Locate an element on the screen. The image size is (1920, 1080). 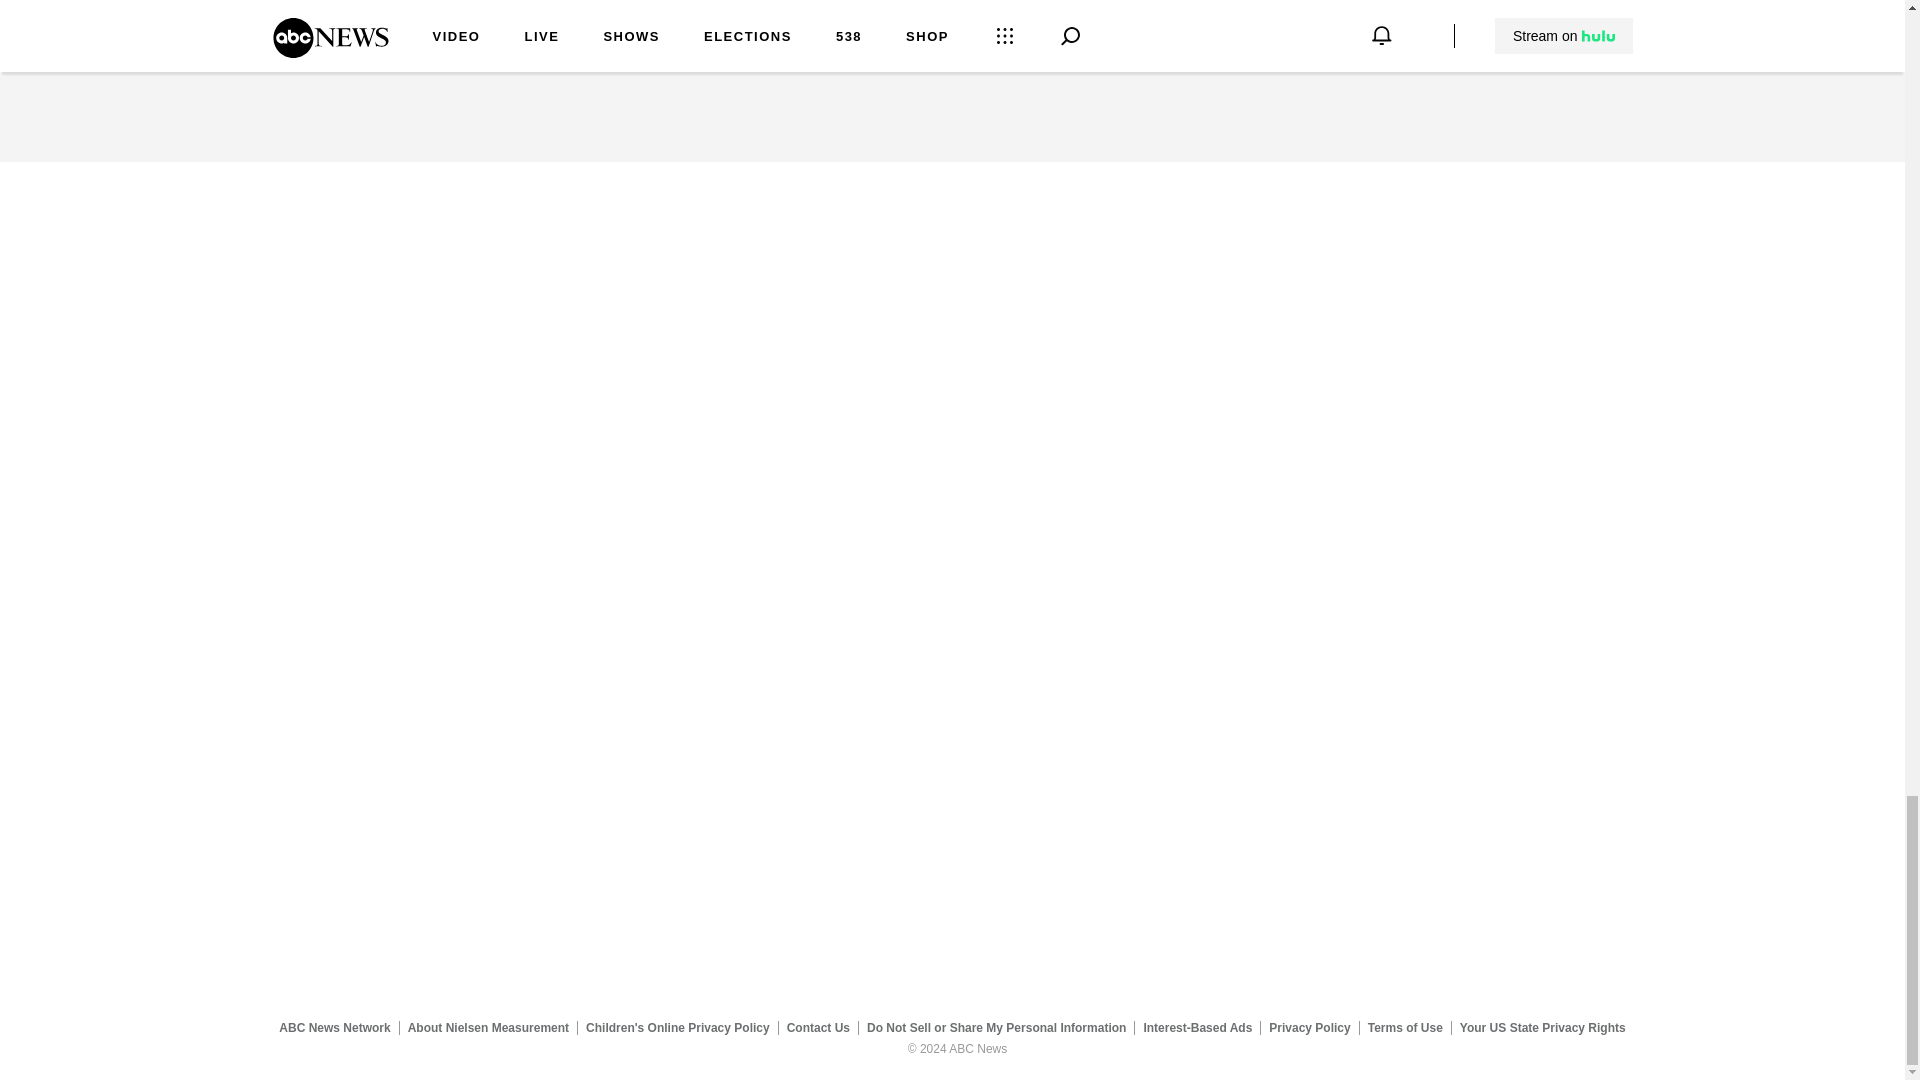
Interest-Based Ads is located at coordinates (1198, 1027).